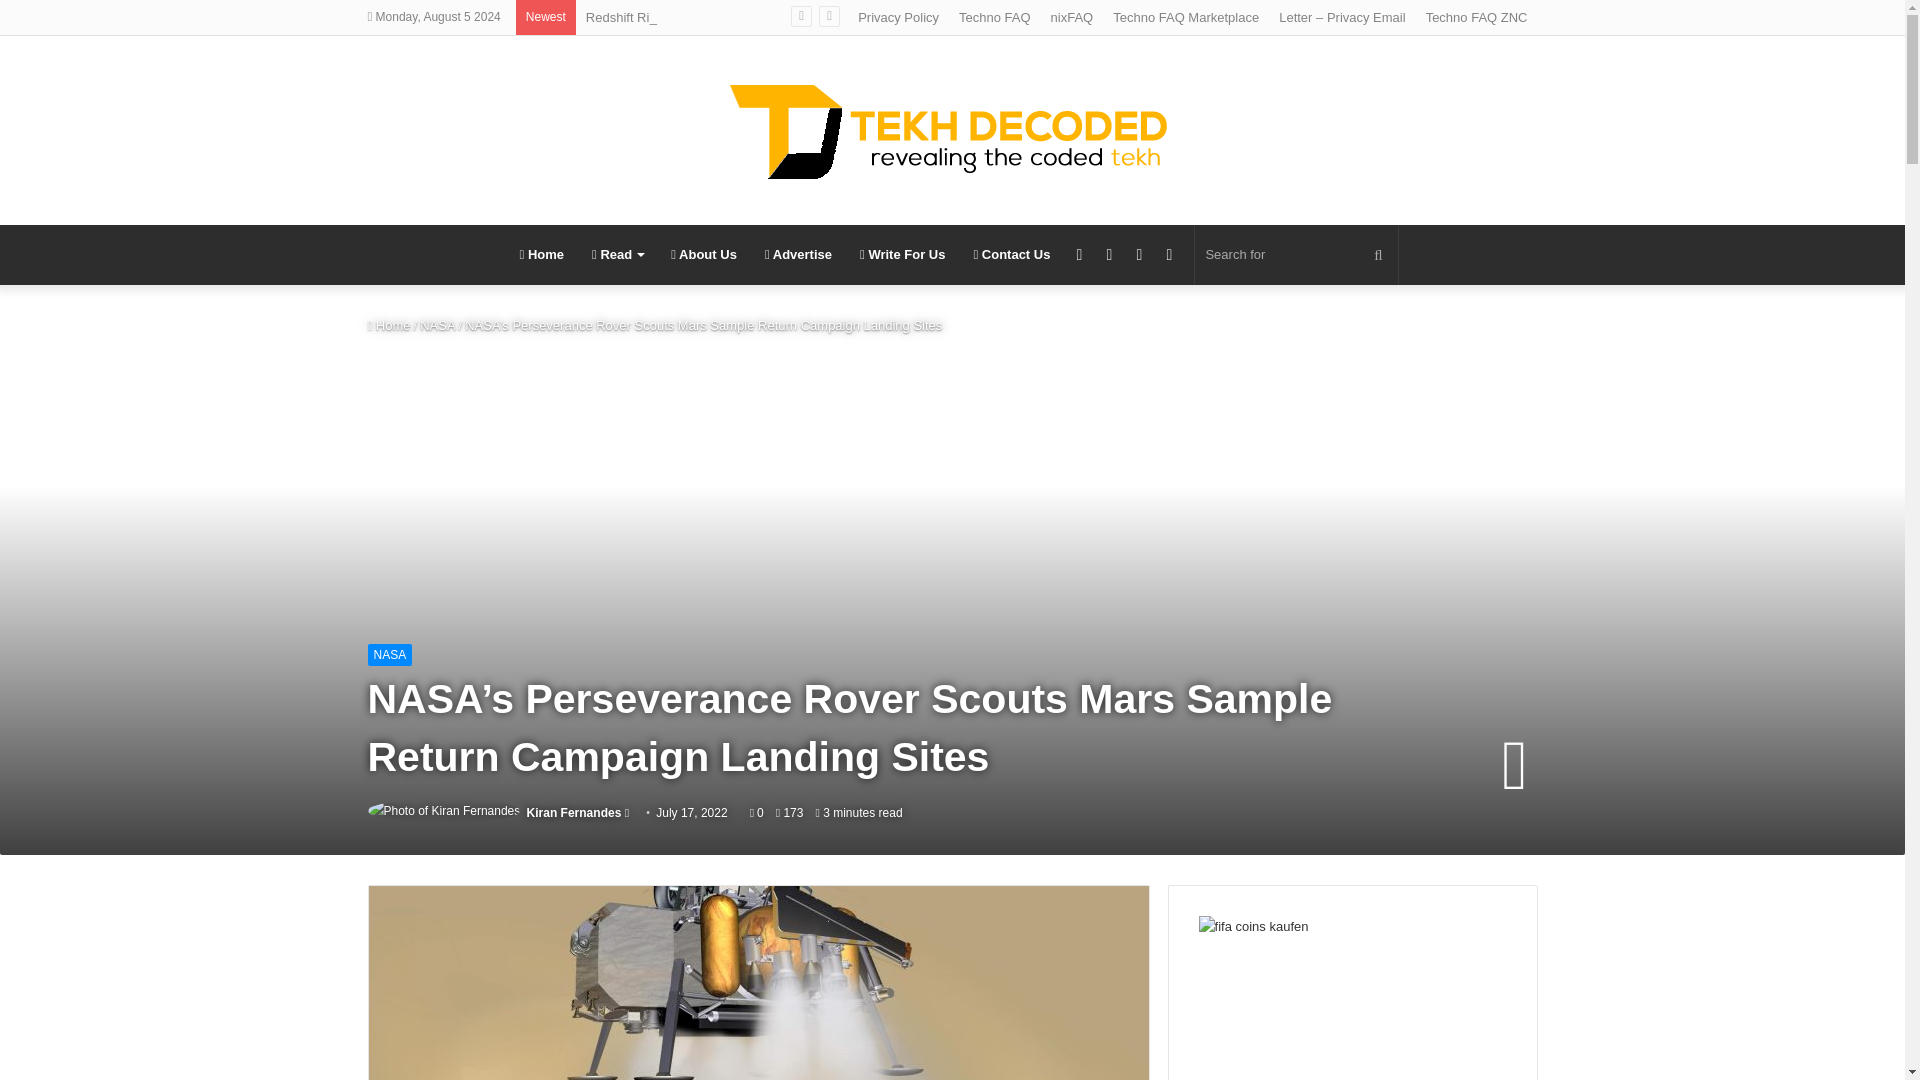 This screenshot has height=1080, width=1920. What do you see at coordinates (1476, 17) in the screenshot?
I see `Techno FAQ ZNC` at bounding box center [1476, 17].